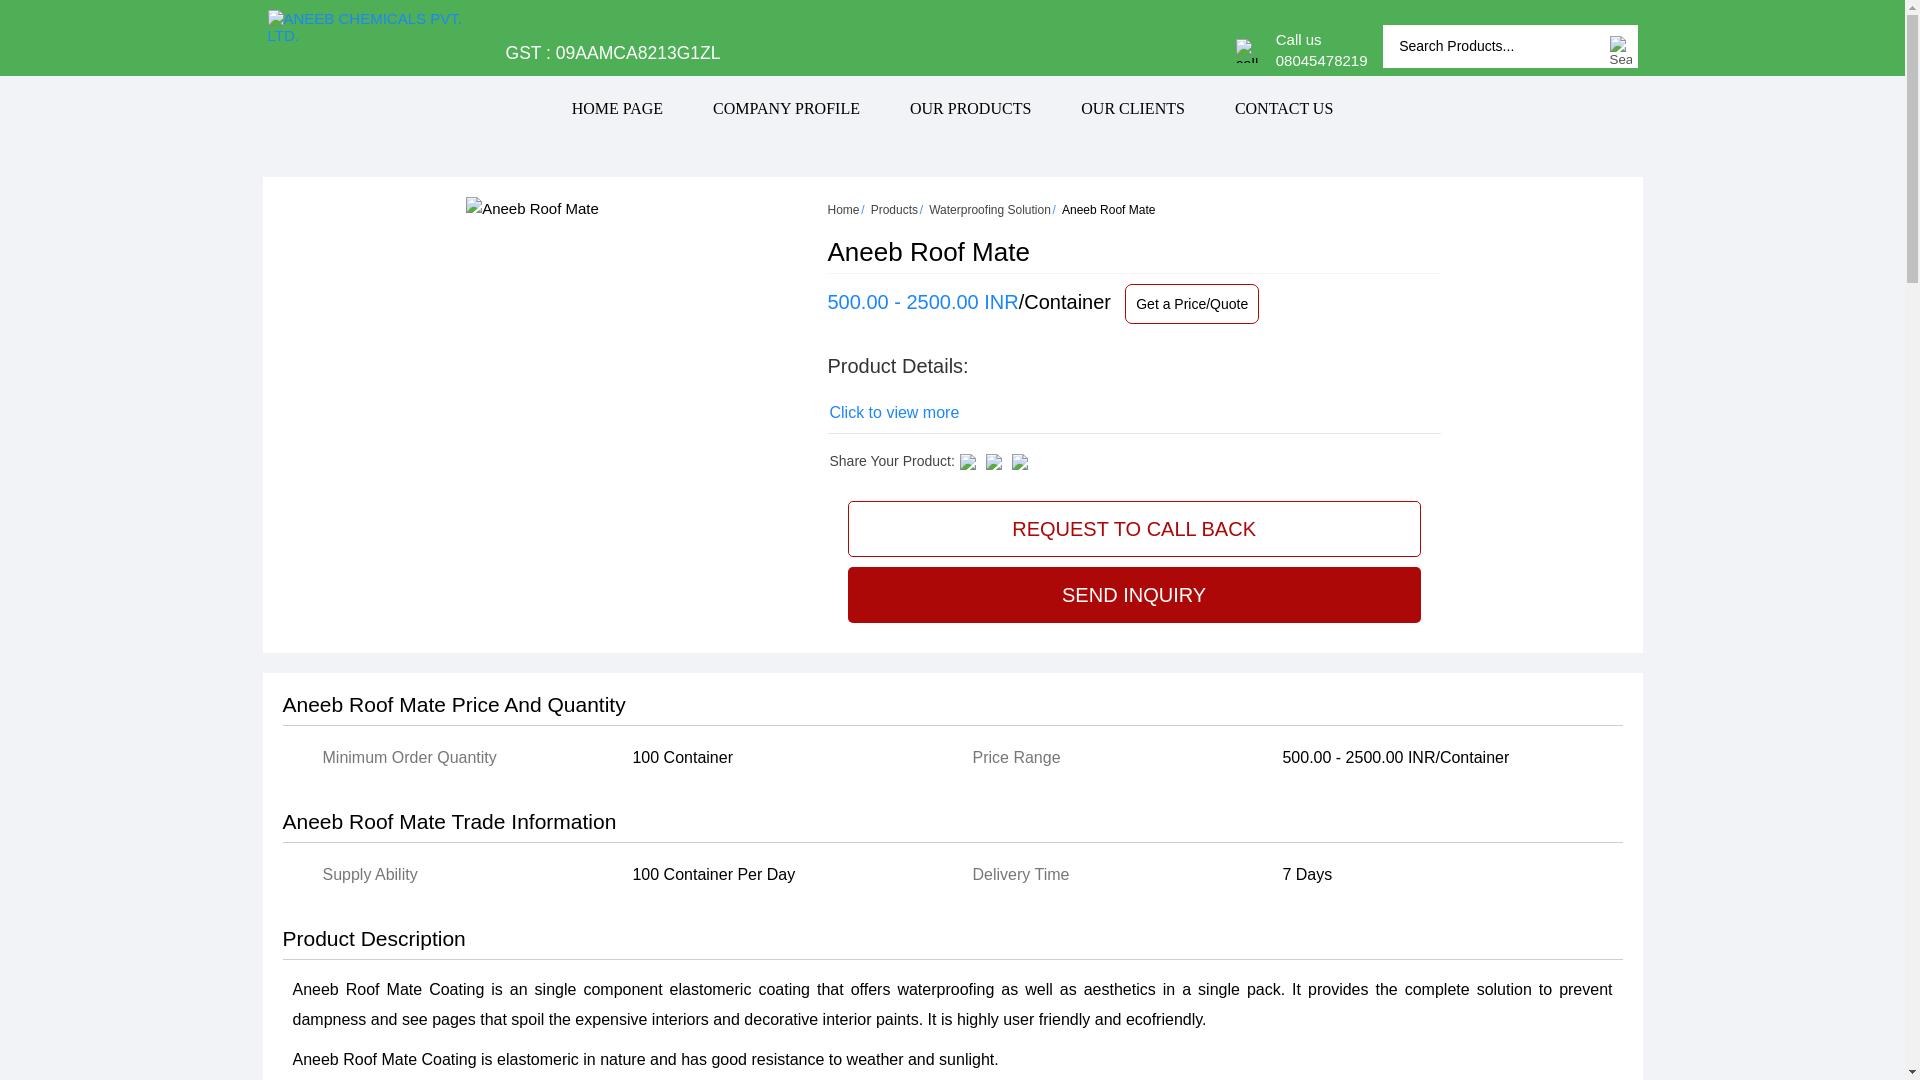 The image size is (1920, 1080). I want to click on OUR CLIENTS, so click(1132, 108).